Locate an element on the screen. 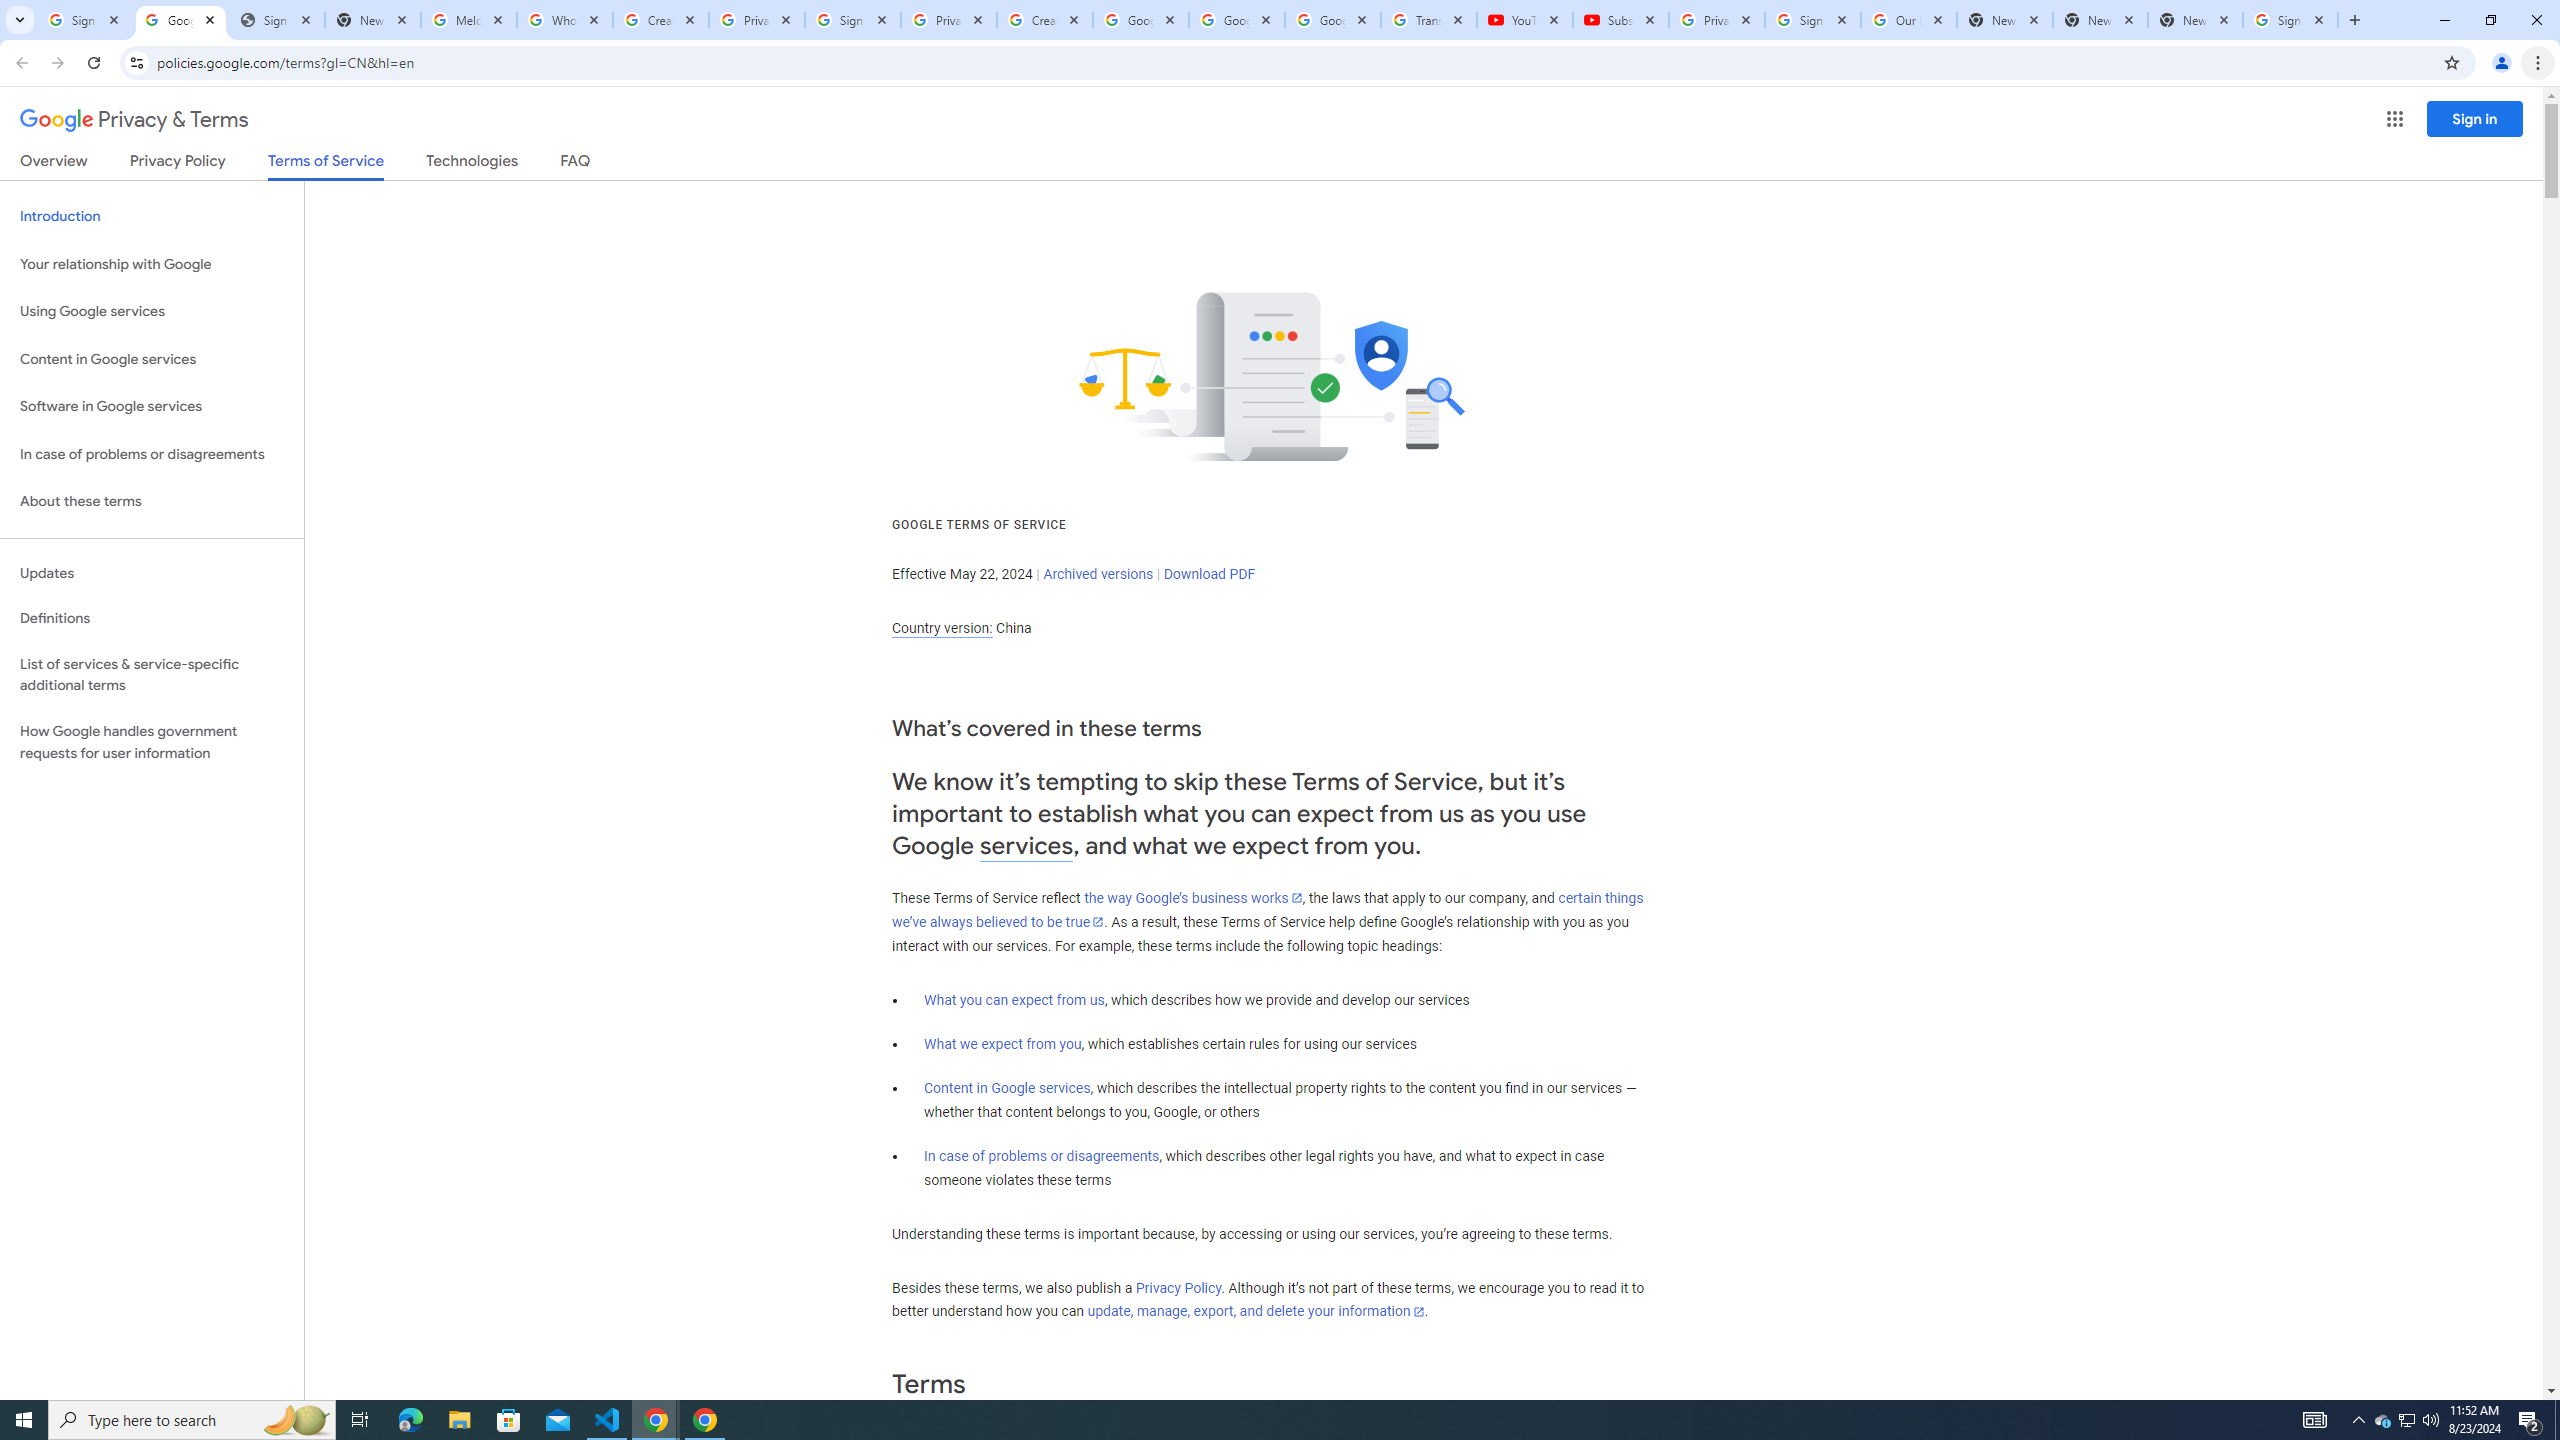 The height and width of the screenshot is (1440, 2560). Close is located at coordinates (2318, 20).